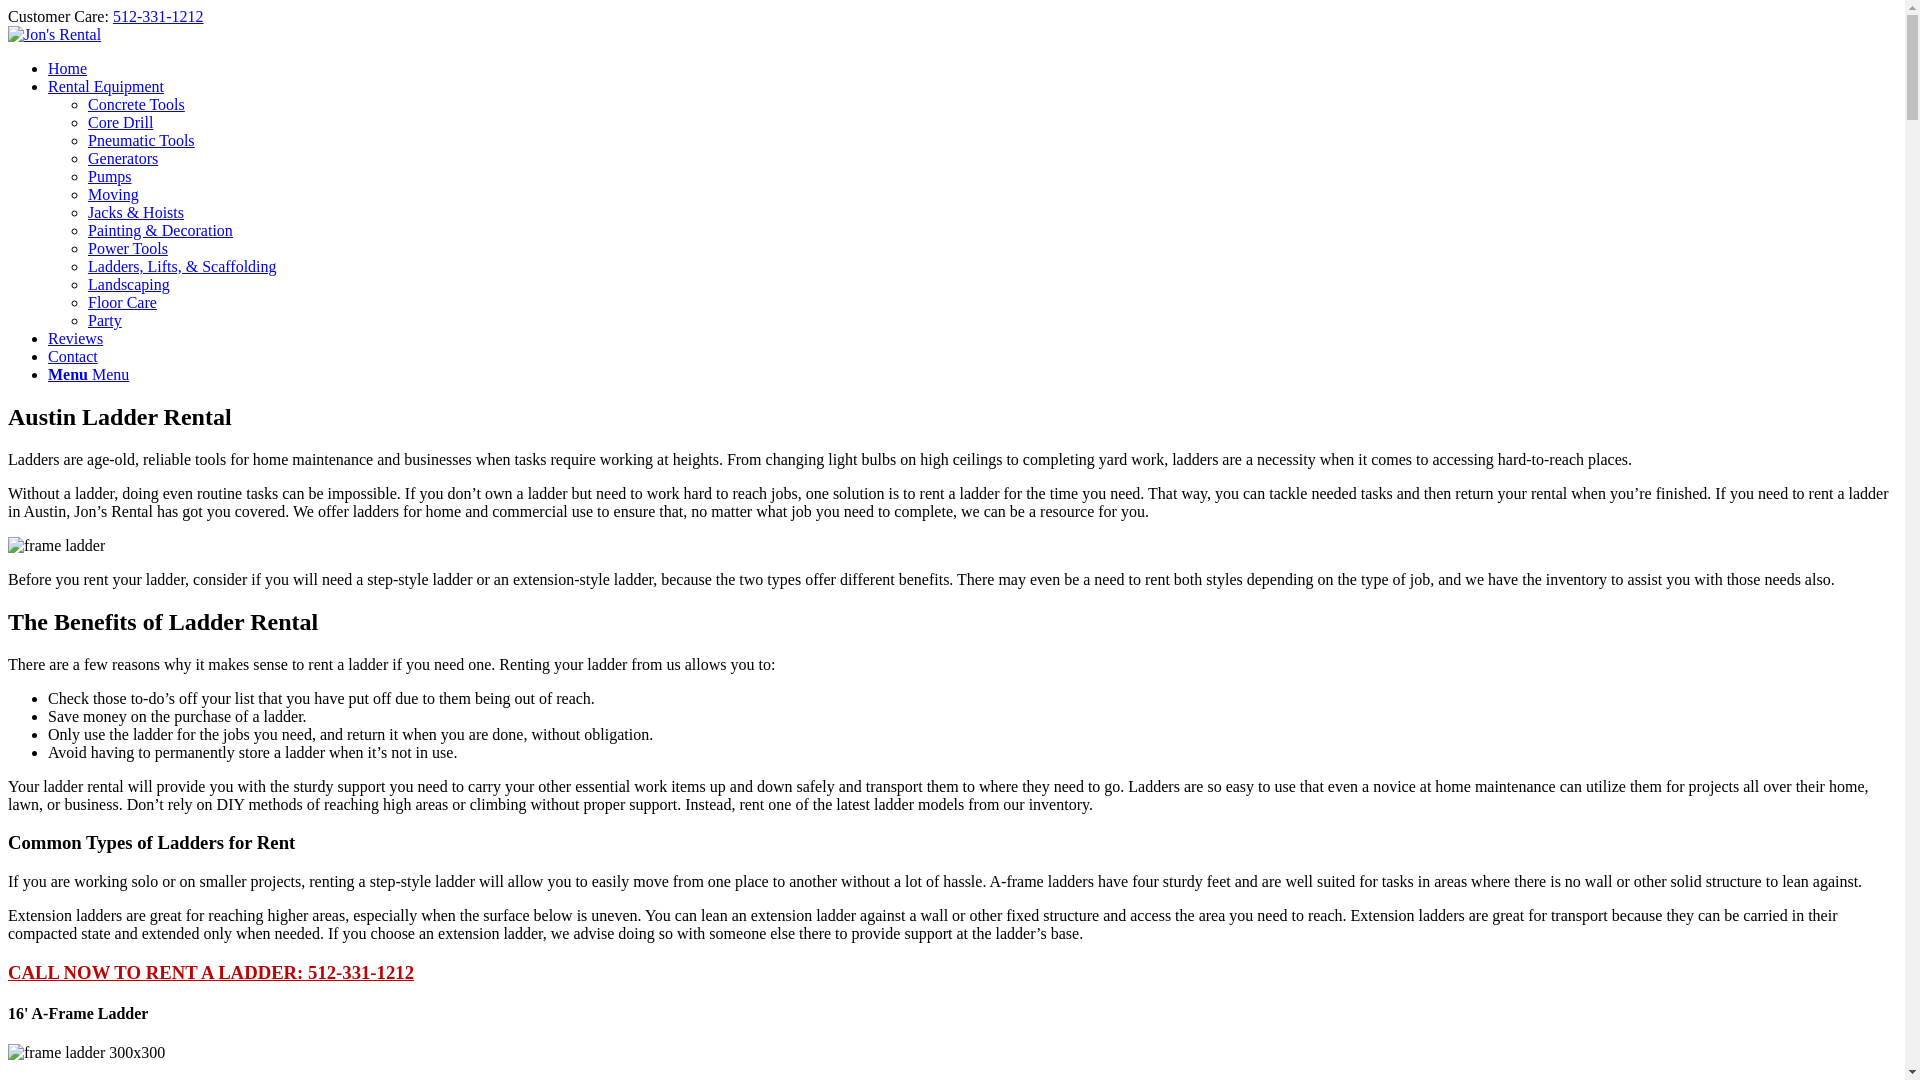  What do you see at coordinates (76, 338) in the screenshot?
I see `Reviews` at bounding box center [76, 338].